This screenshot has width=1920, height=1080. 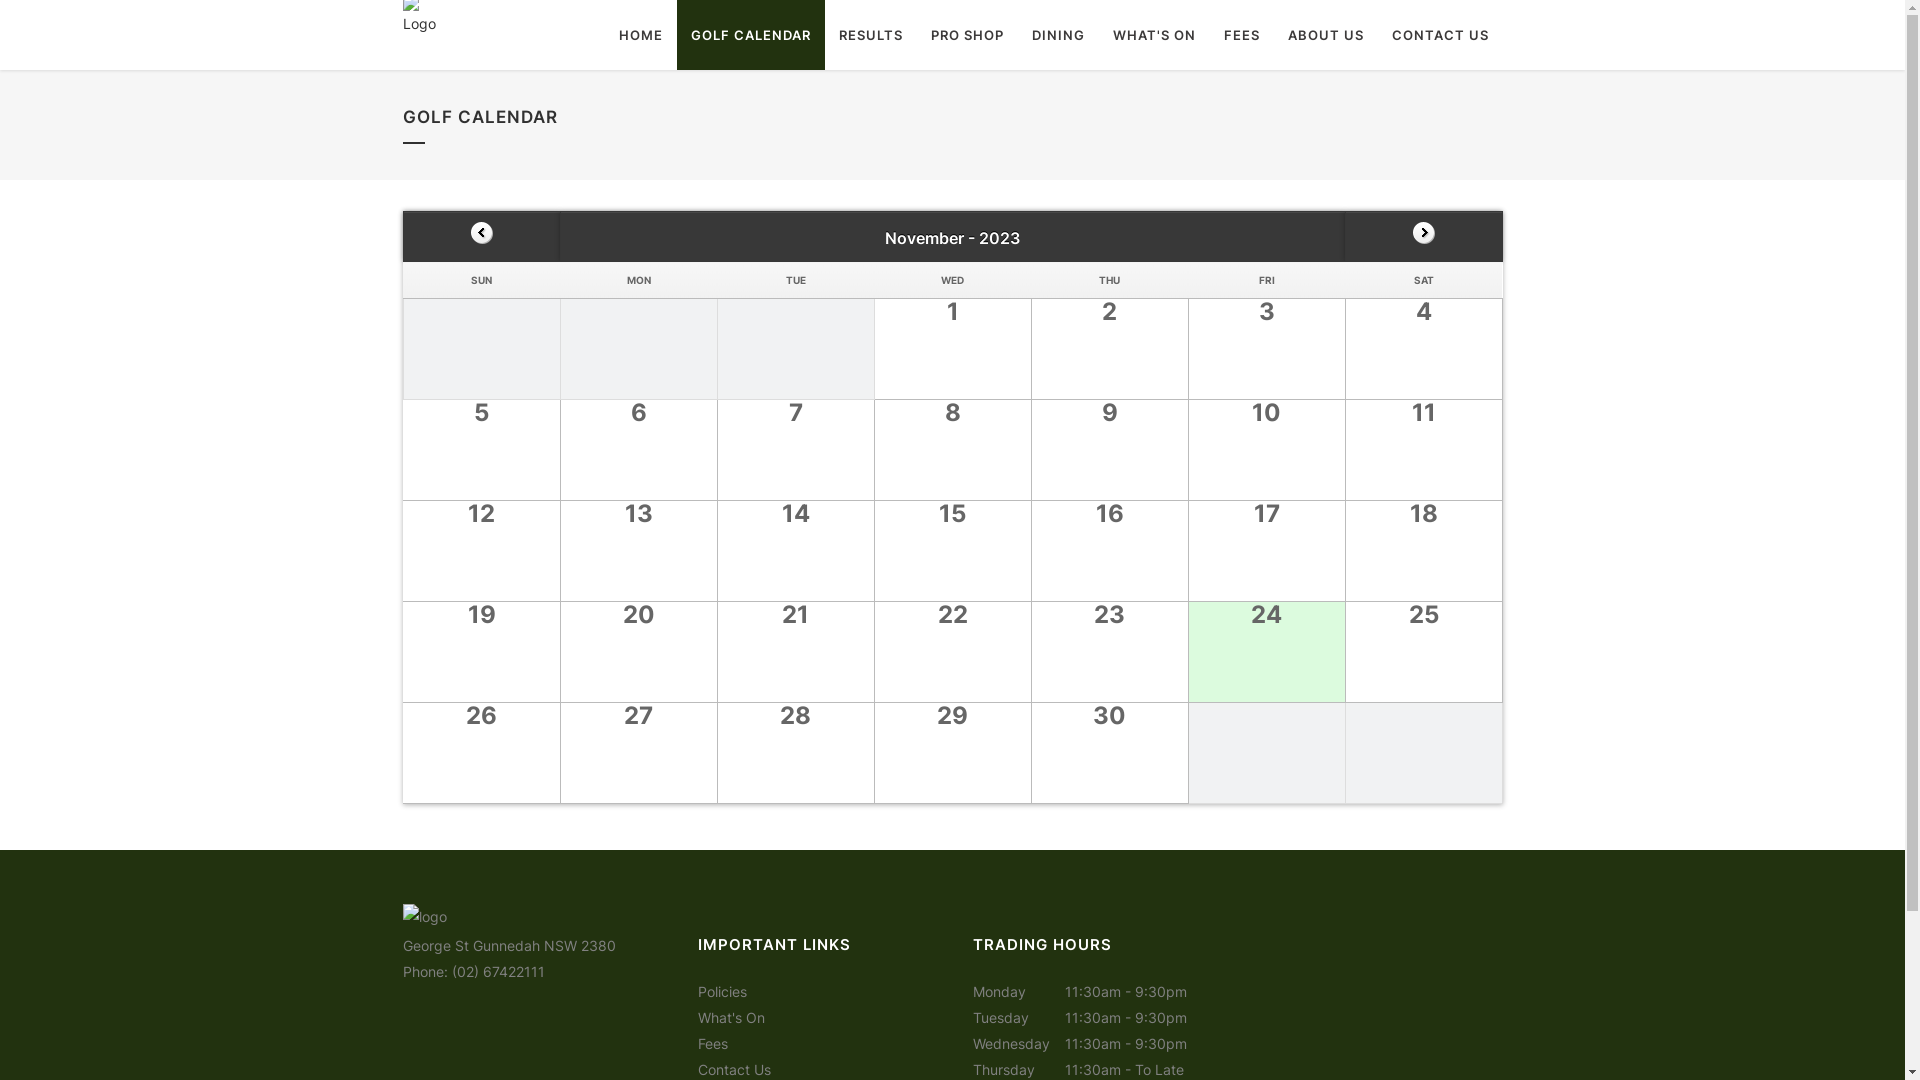 What do you see at coordinates (1242, 35) in the screenshot?
I see `FEES` at bounding box center [1242, 35].